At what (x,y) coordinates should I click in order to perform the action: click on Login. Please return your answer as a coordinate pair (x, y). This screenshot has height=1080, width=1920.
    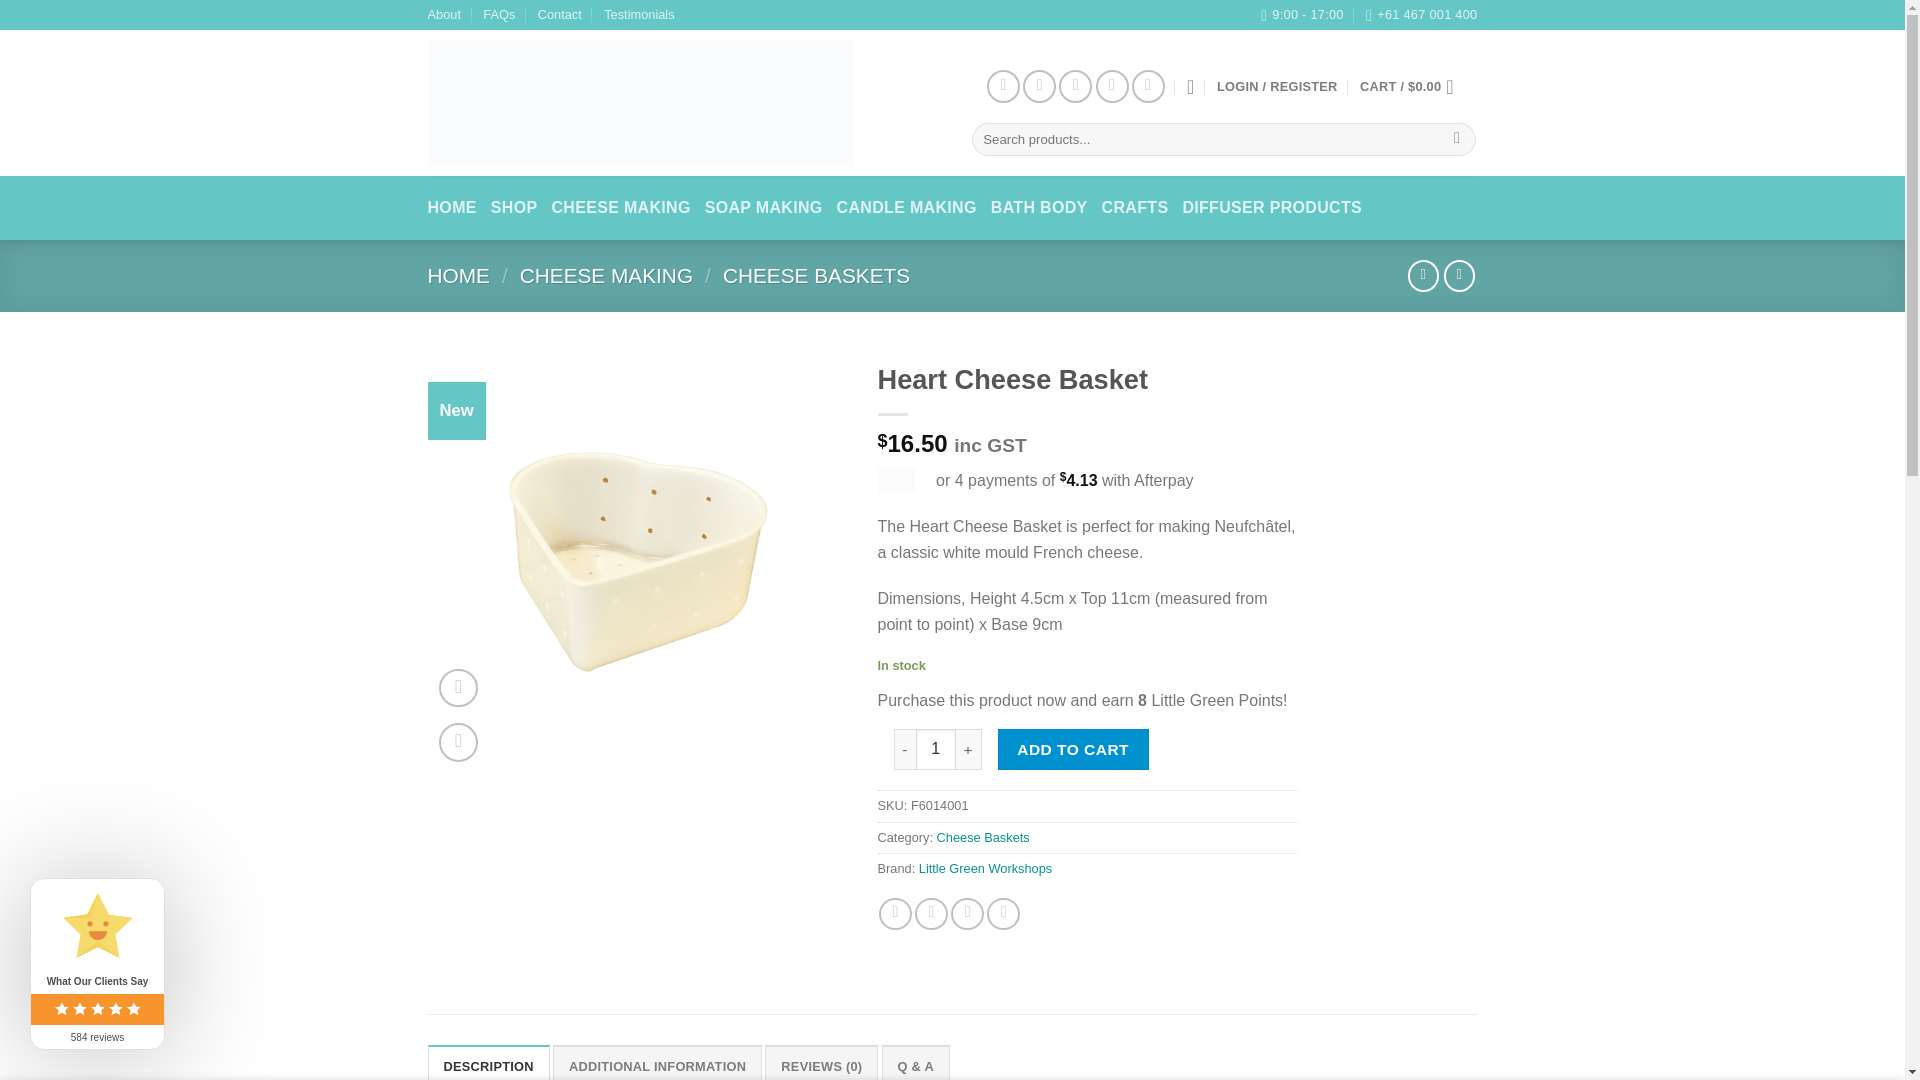
    Looking at the image, I should click on (1278, 86).